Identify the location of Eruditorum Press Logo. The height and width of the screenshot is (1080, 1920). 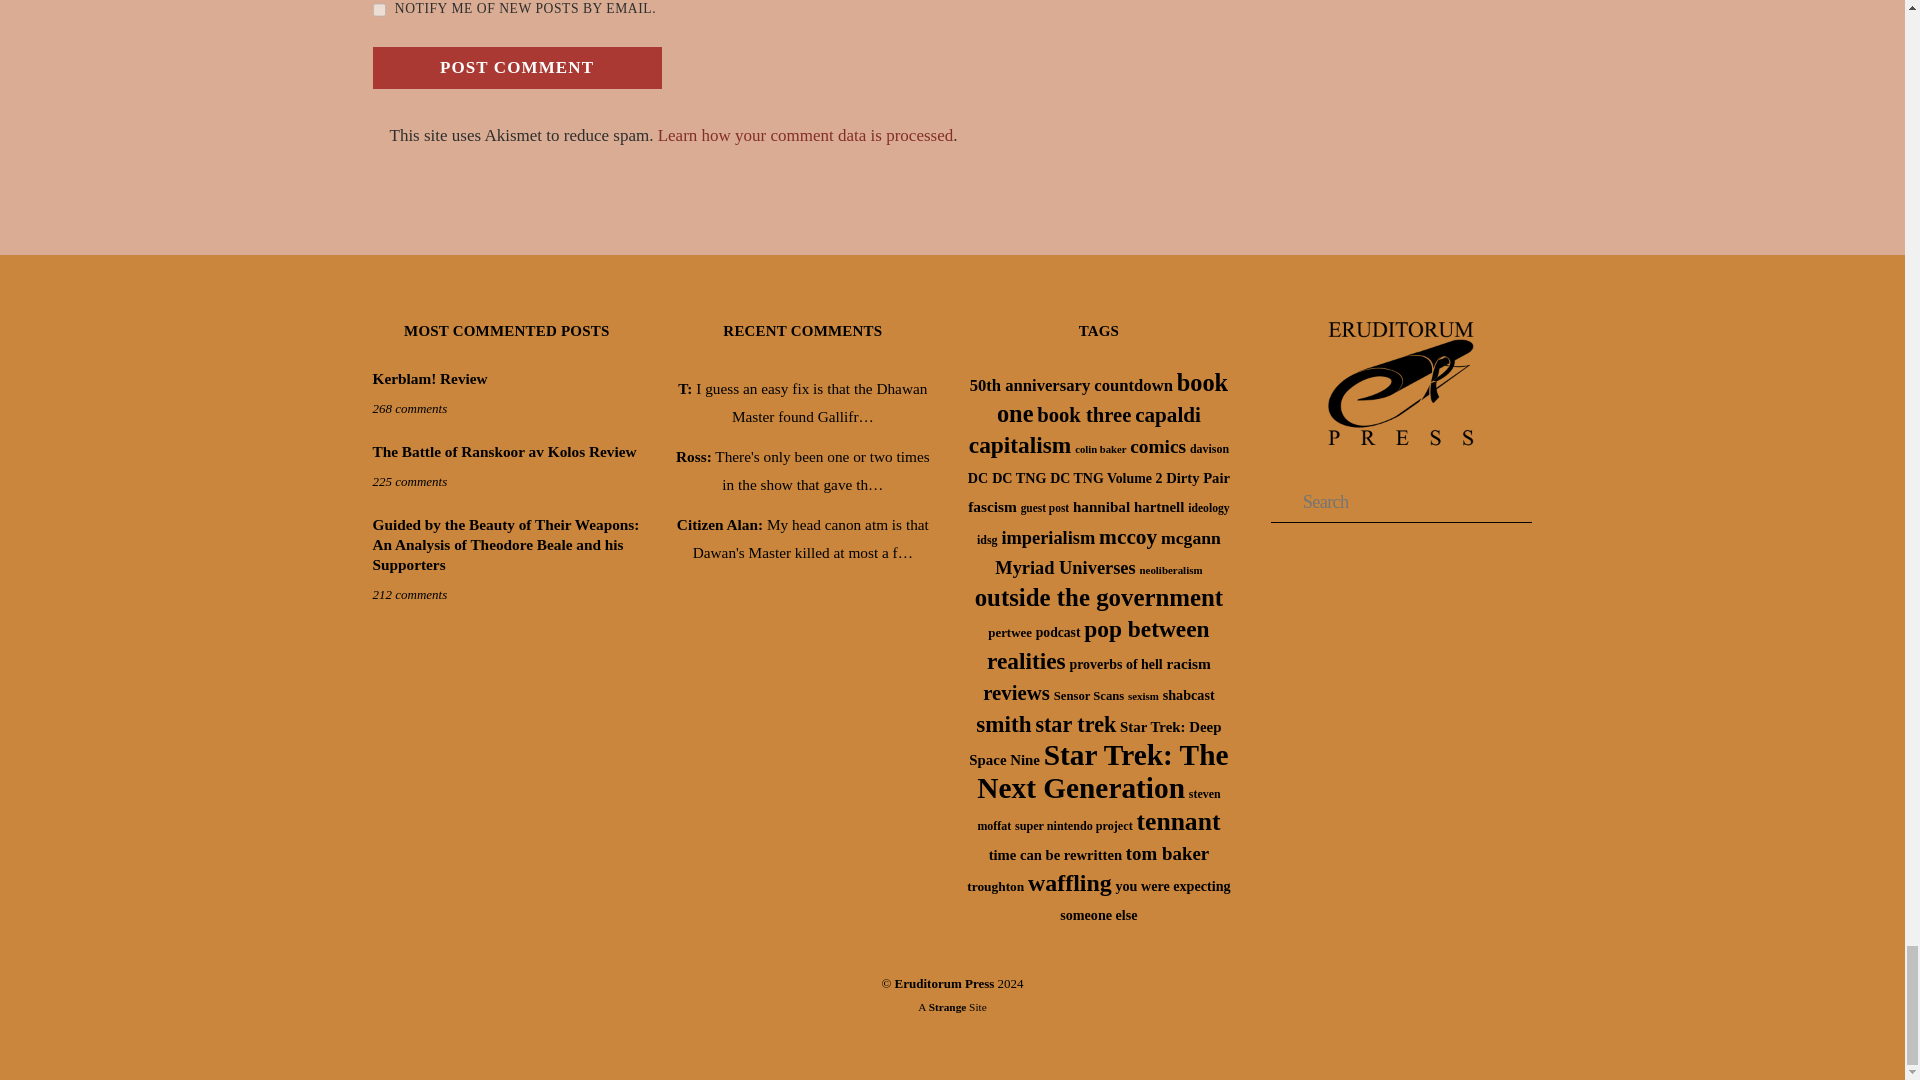
(1401, 384).